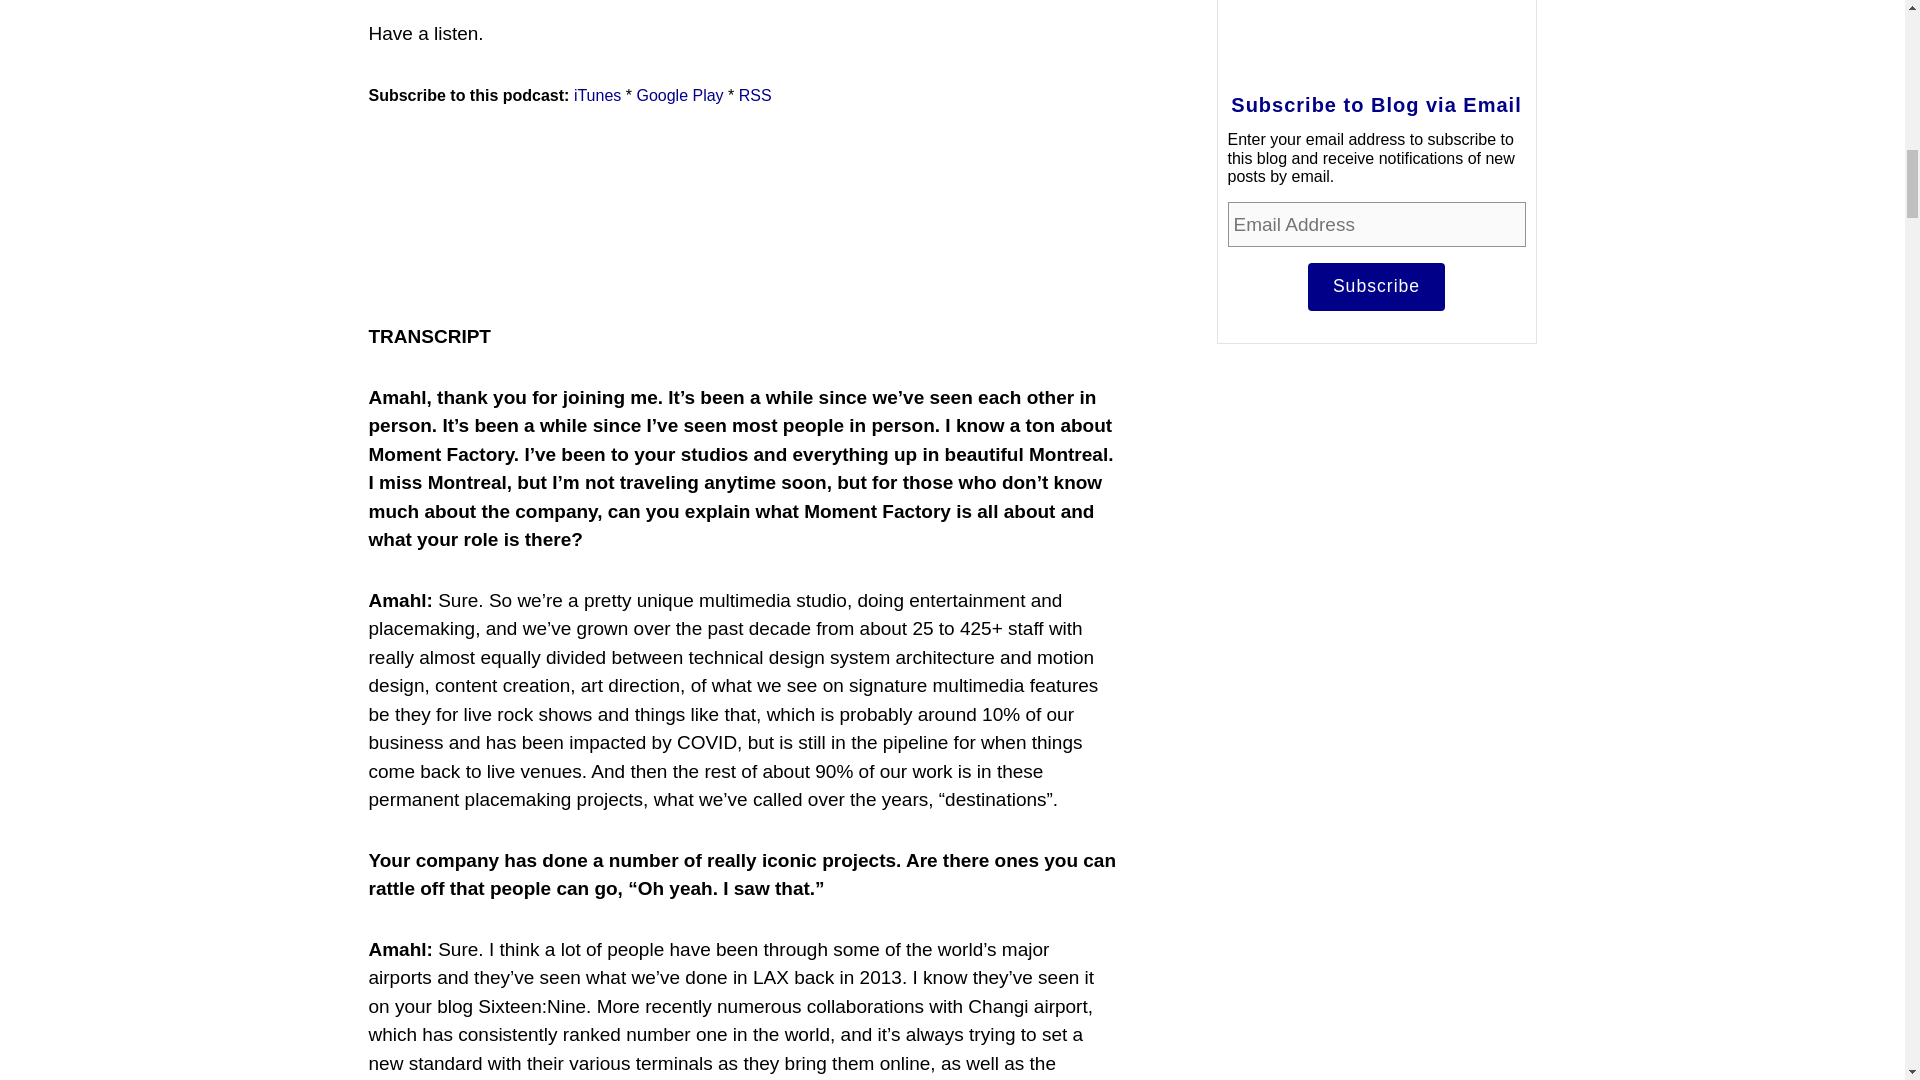 This screenshot has width=1920, height=1080. Describe the element at coordinates (679, 95) in the screenshot. I see `Google Play` at that location.